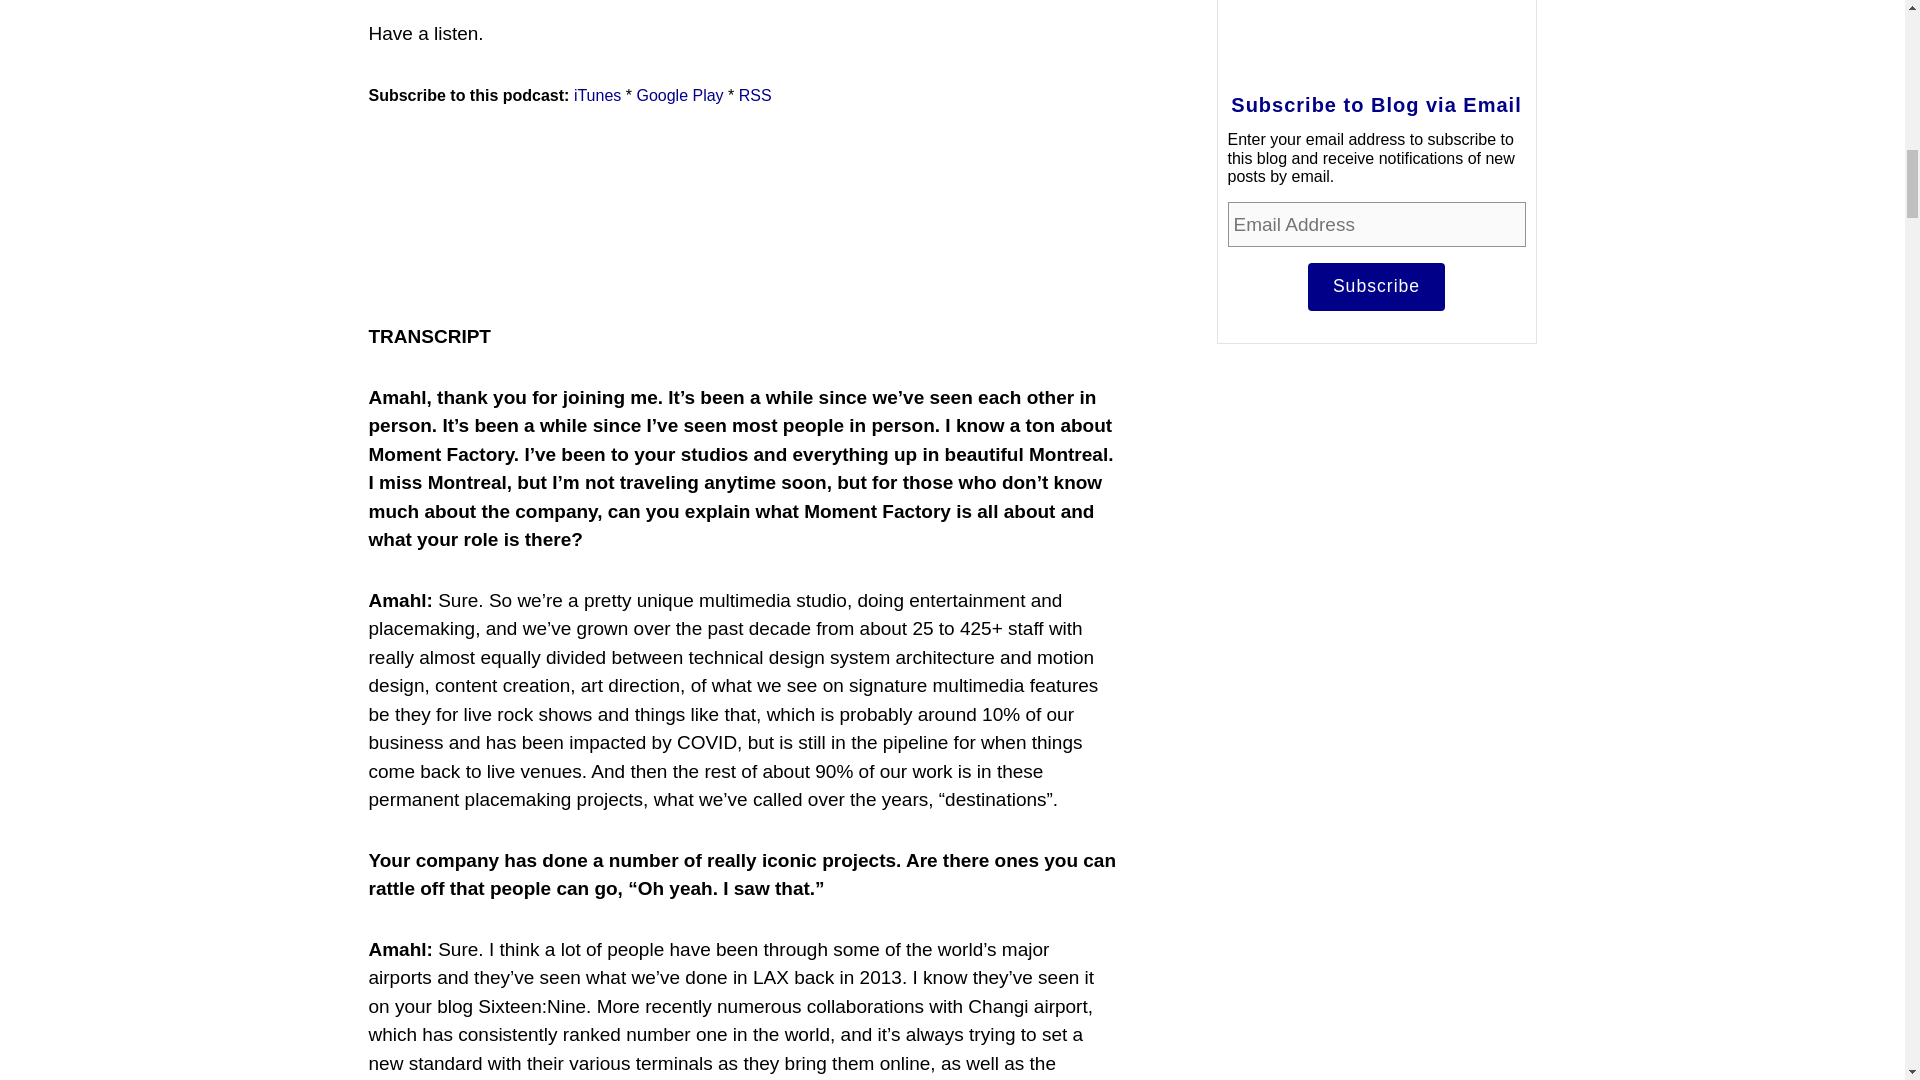 This screenshot has width=1920, height=1080. Describe the element at coordinates (679, 95) in the screenshot. I see `Google Play` at that location.